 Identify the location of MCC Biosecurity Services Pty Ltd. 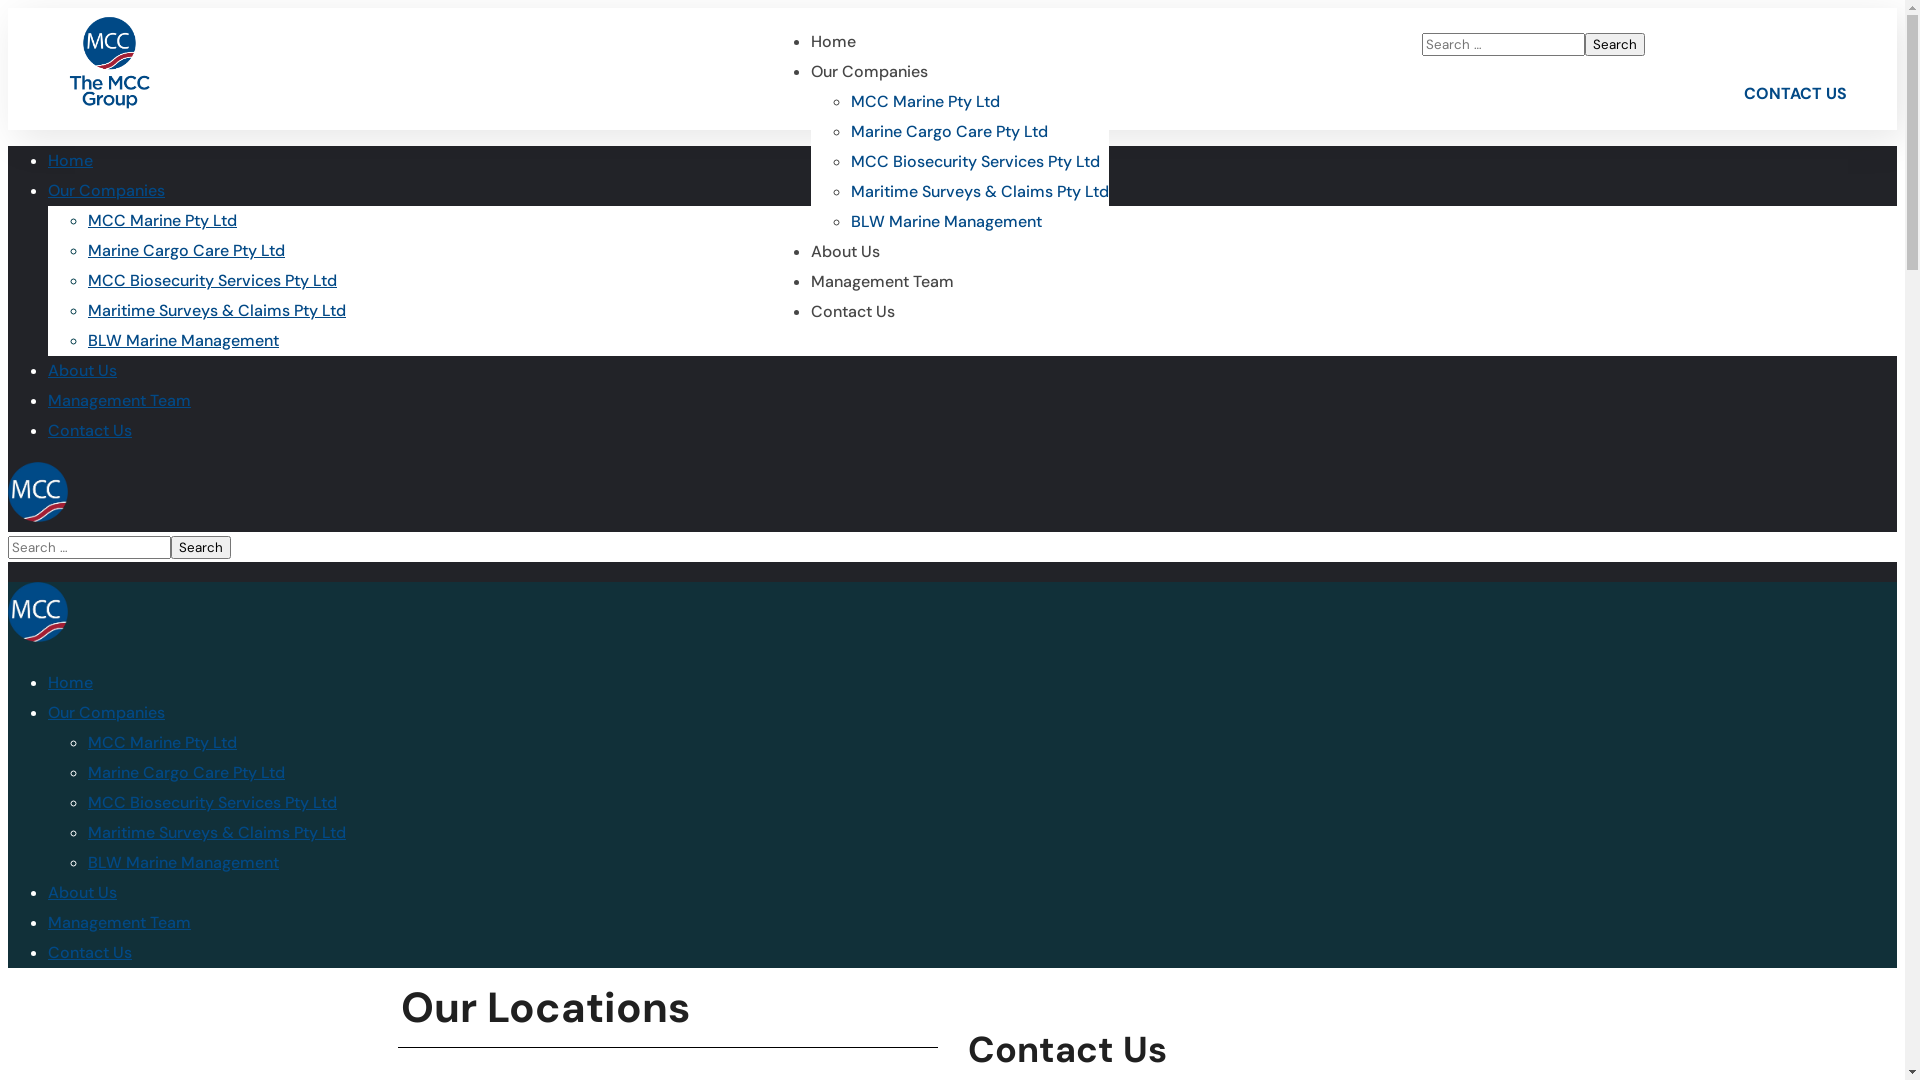
(974, 162).